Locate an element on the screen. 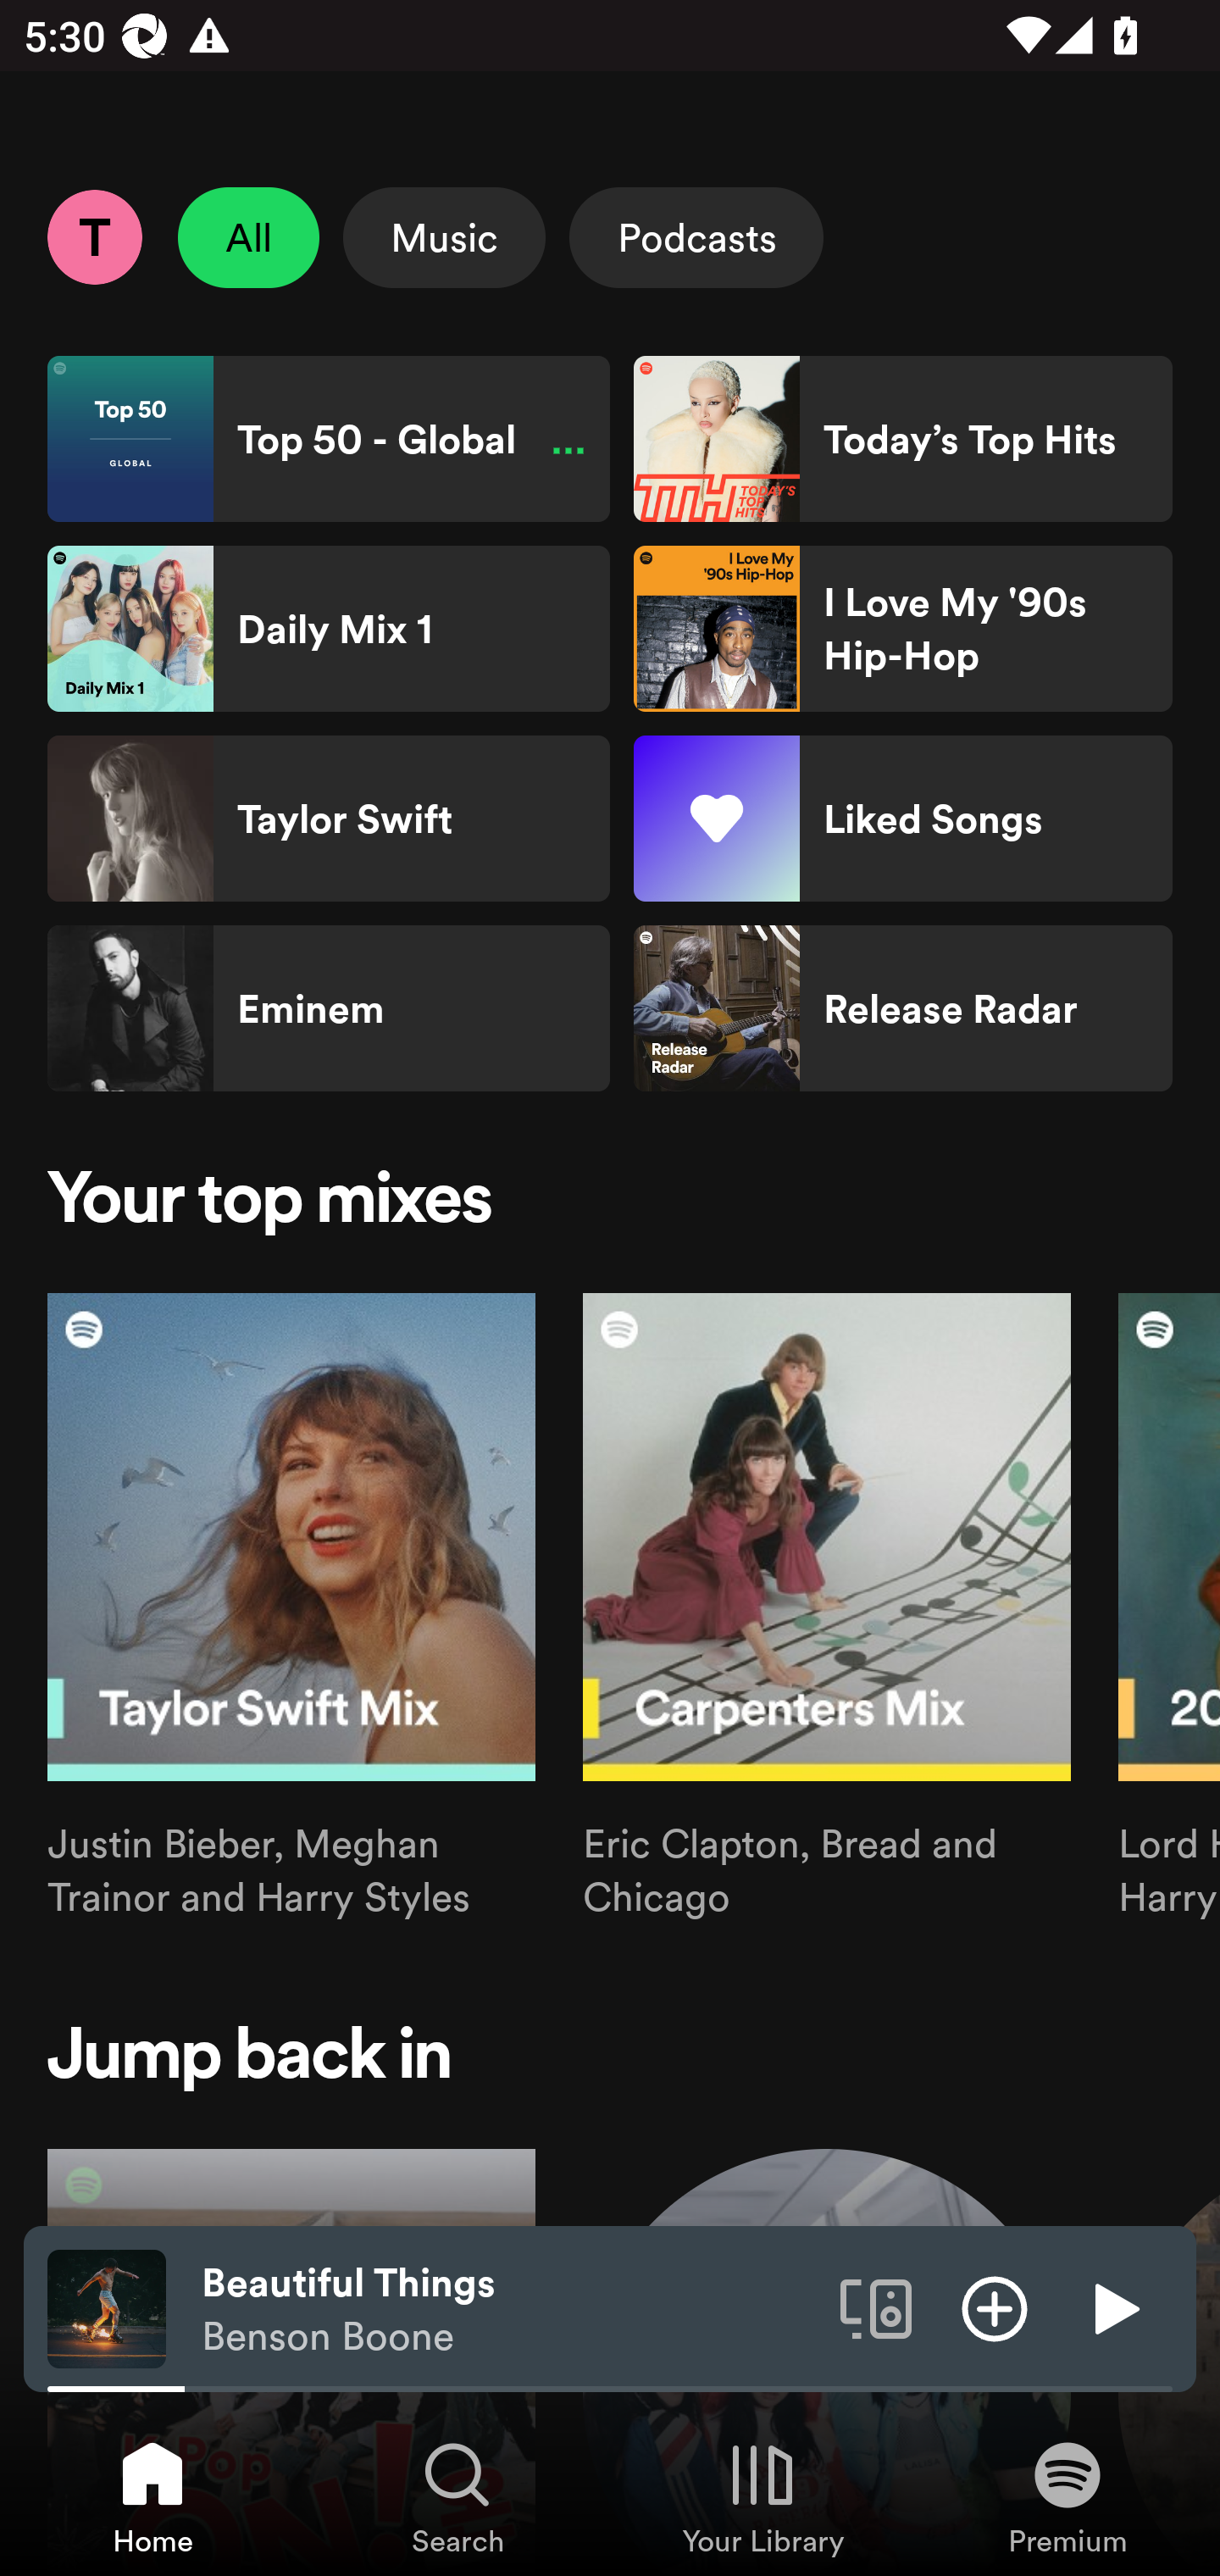 The image size is (1220, 2576). All Unselect All is located at coordinates (249, 237).